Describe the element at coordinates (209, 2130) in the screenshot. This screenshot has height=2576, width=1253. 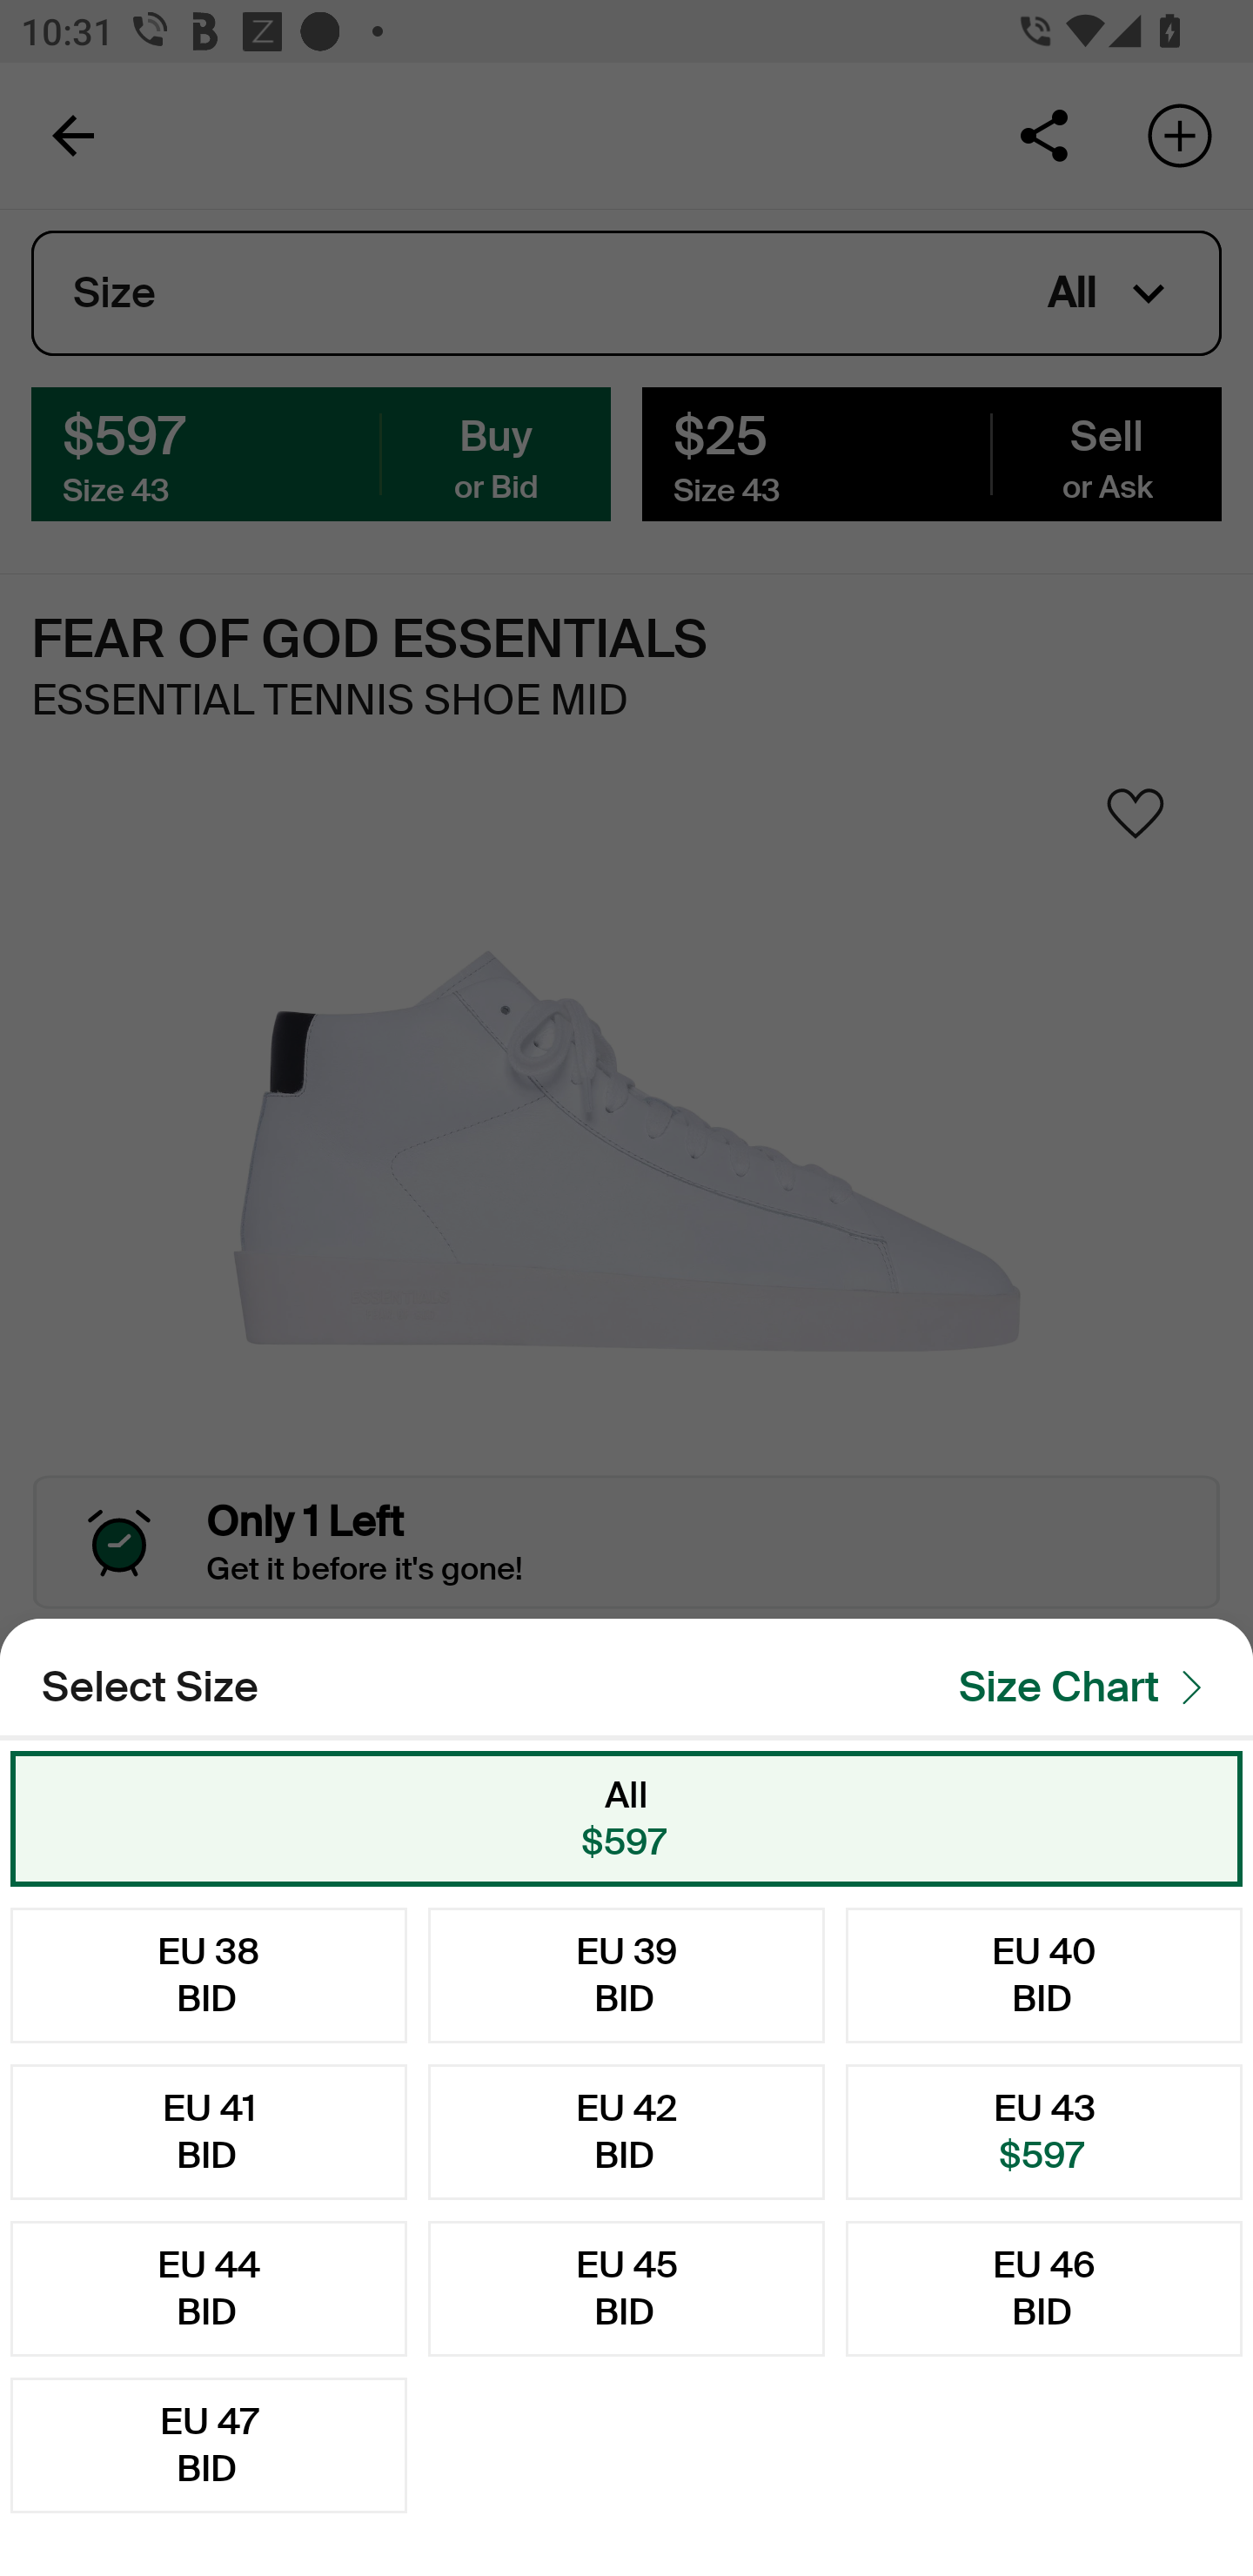
I see `EU 41 BID` at that location.